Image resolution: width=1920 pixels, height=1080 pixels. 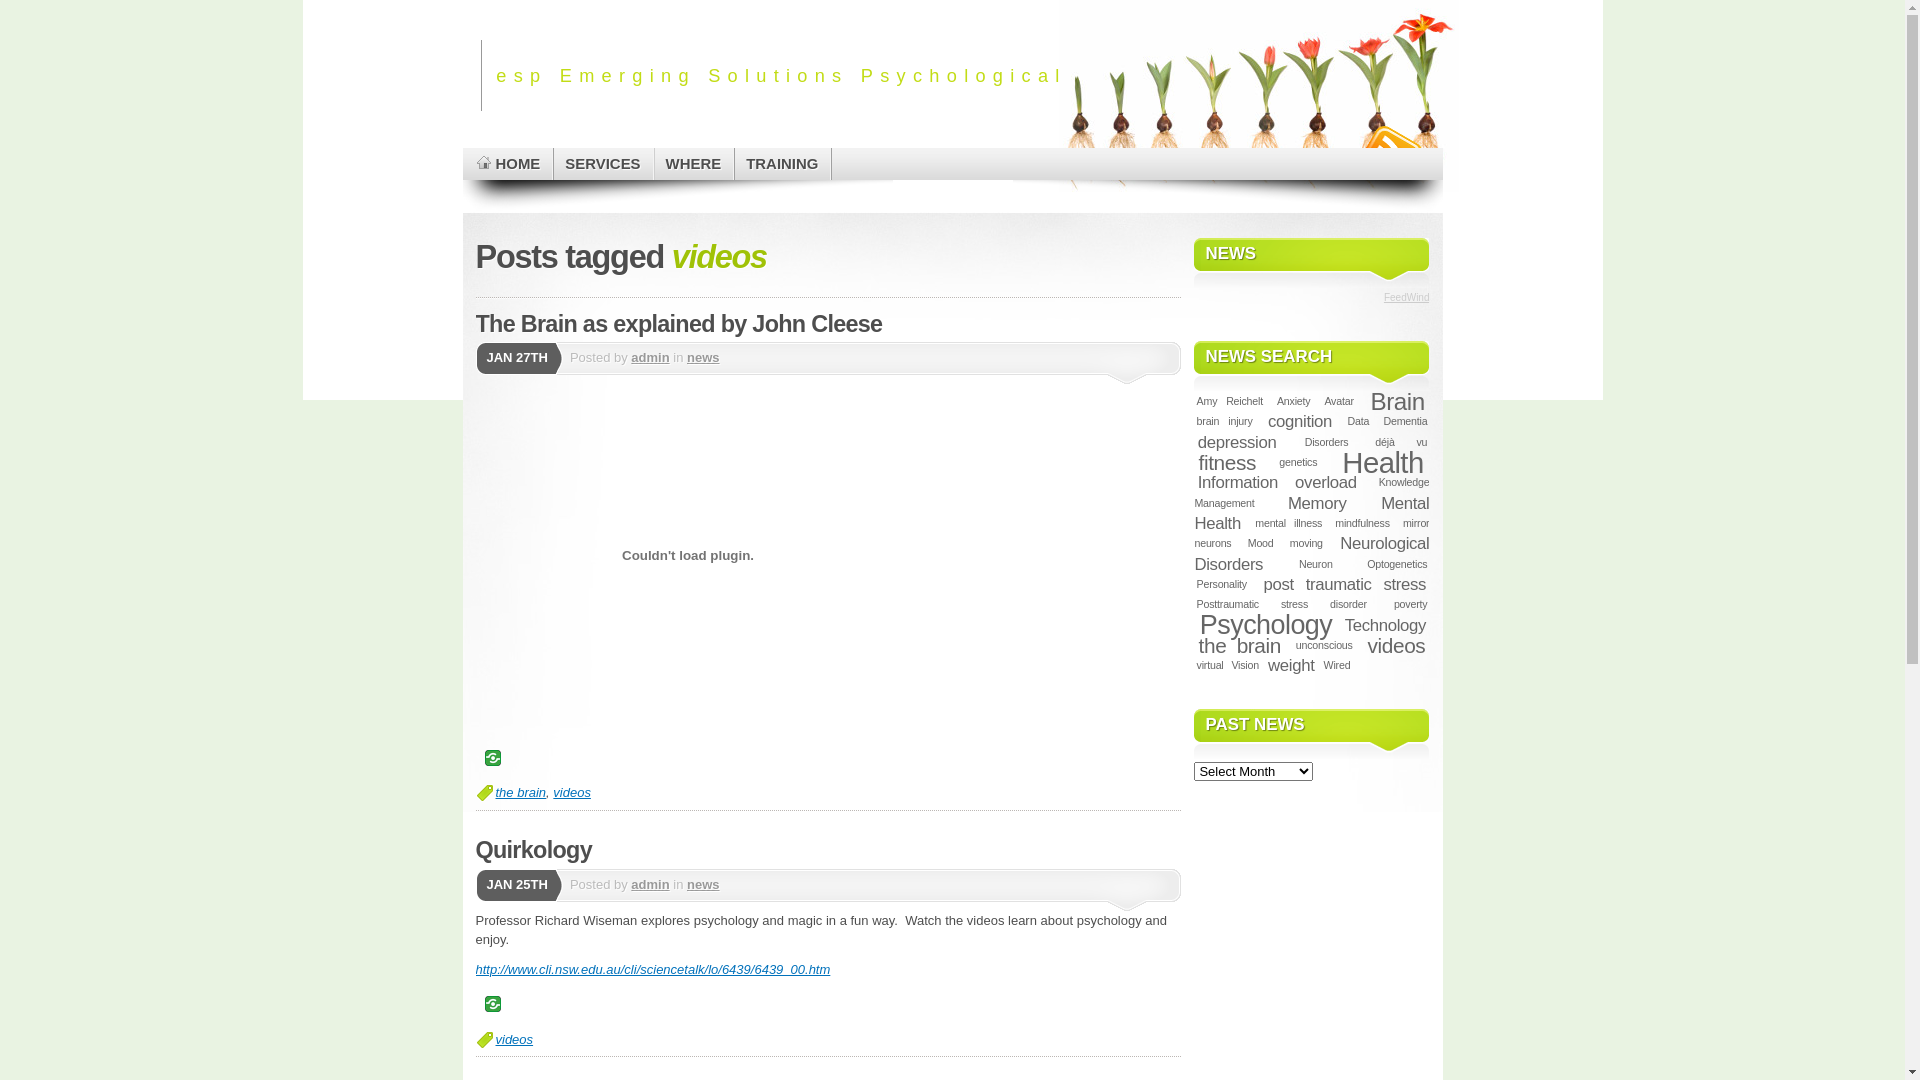 I want to click on Technology, so click(x=1385, y=625).